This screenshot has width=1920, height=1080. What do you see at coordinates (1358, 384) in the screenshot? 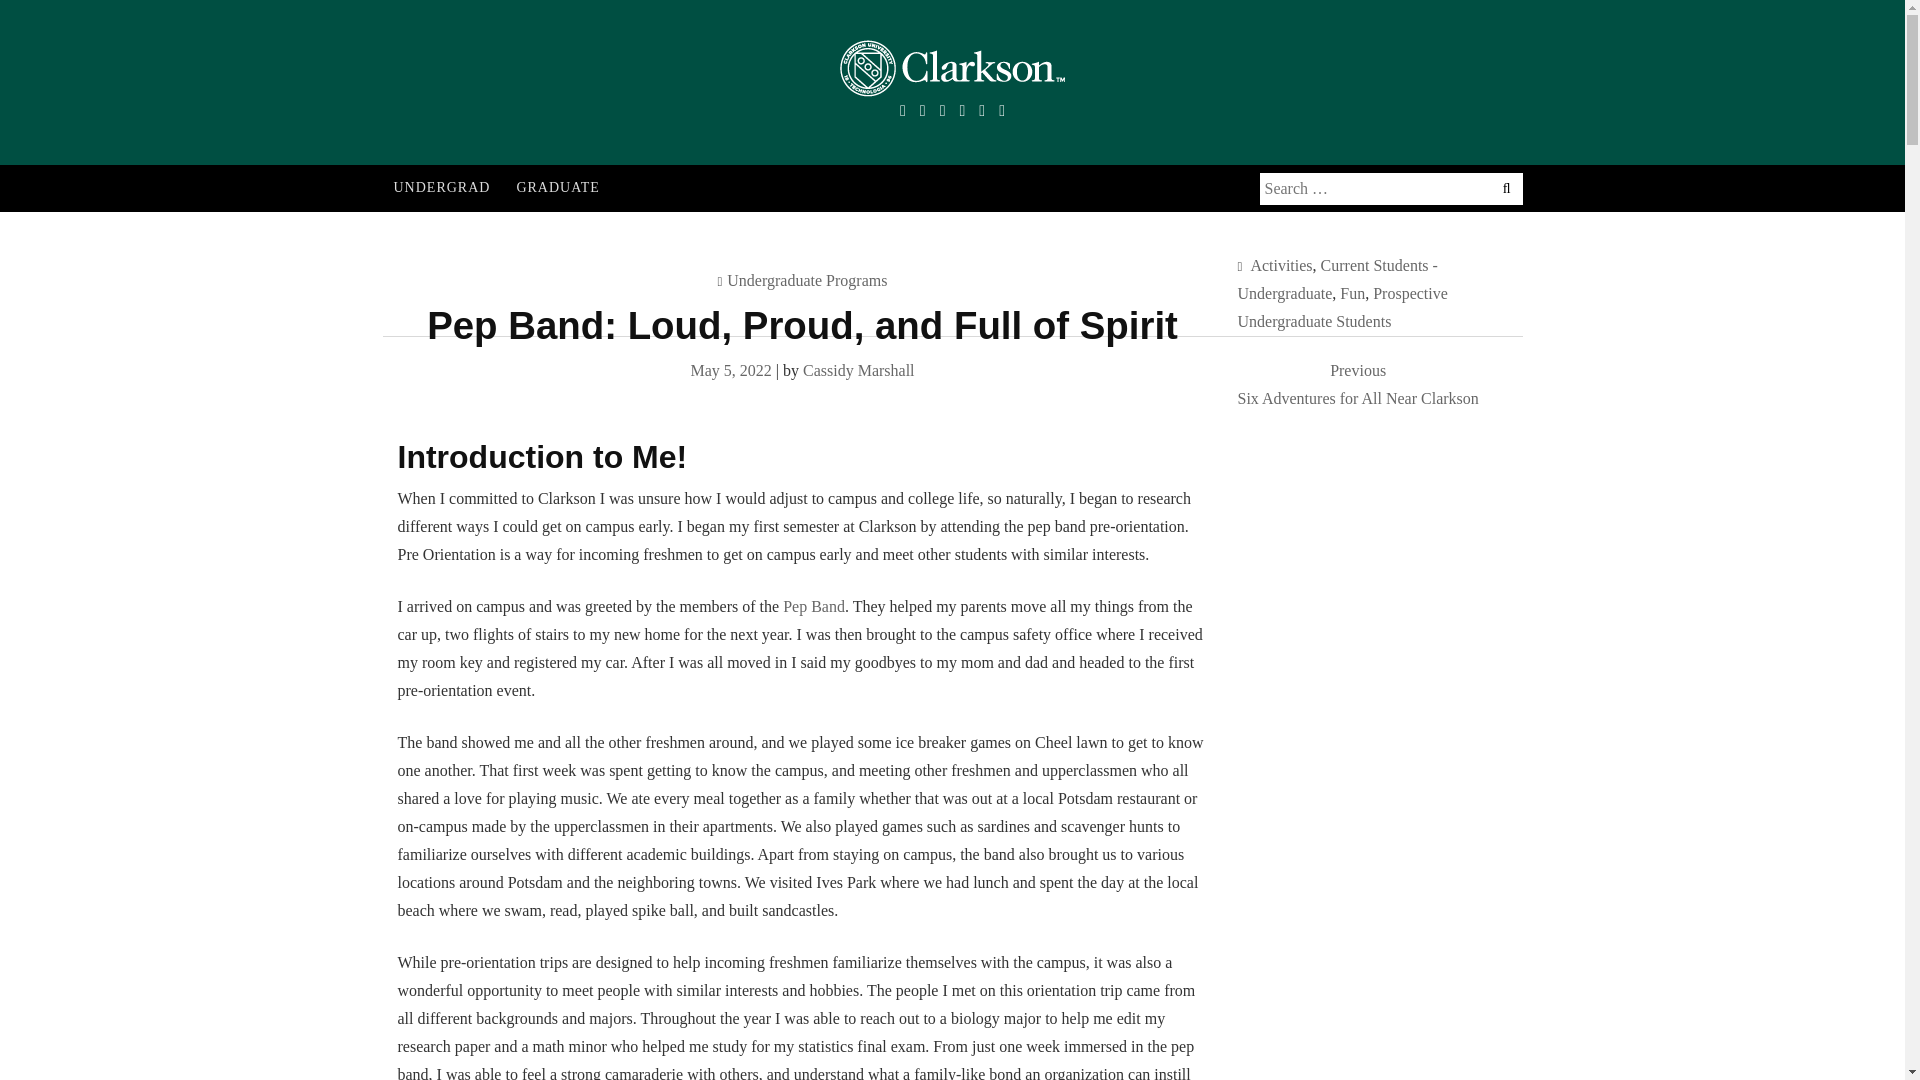
I see `Undergraduate Programs` at bounding box center [1358, 384].